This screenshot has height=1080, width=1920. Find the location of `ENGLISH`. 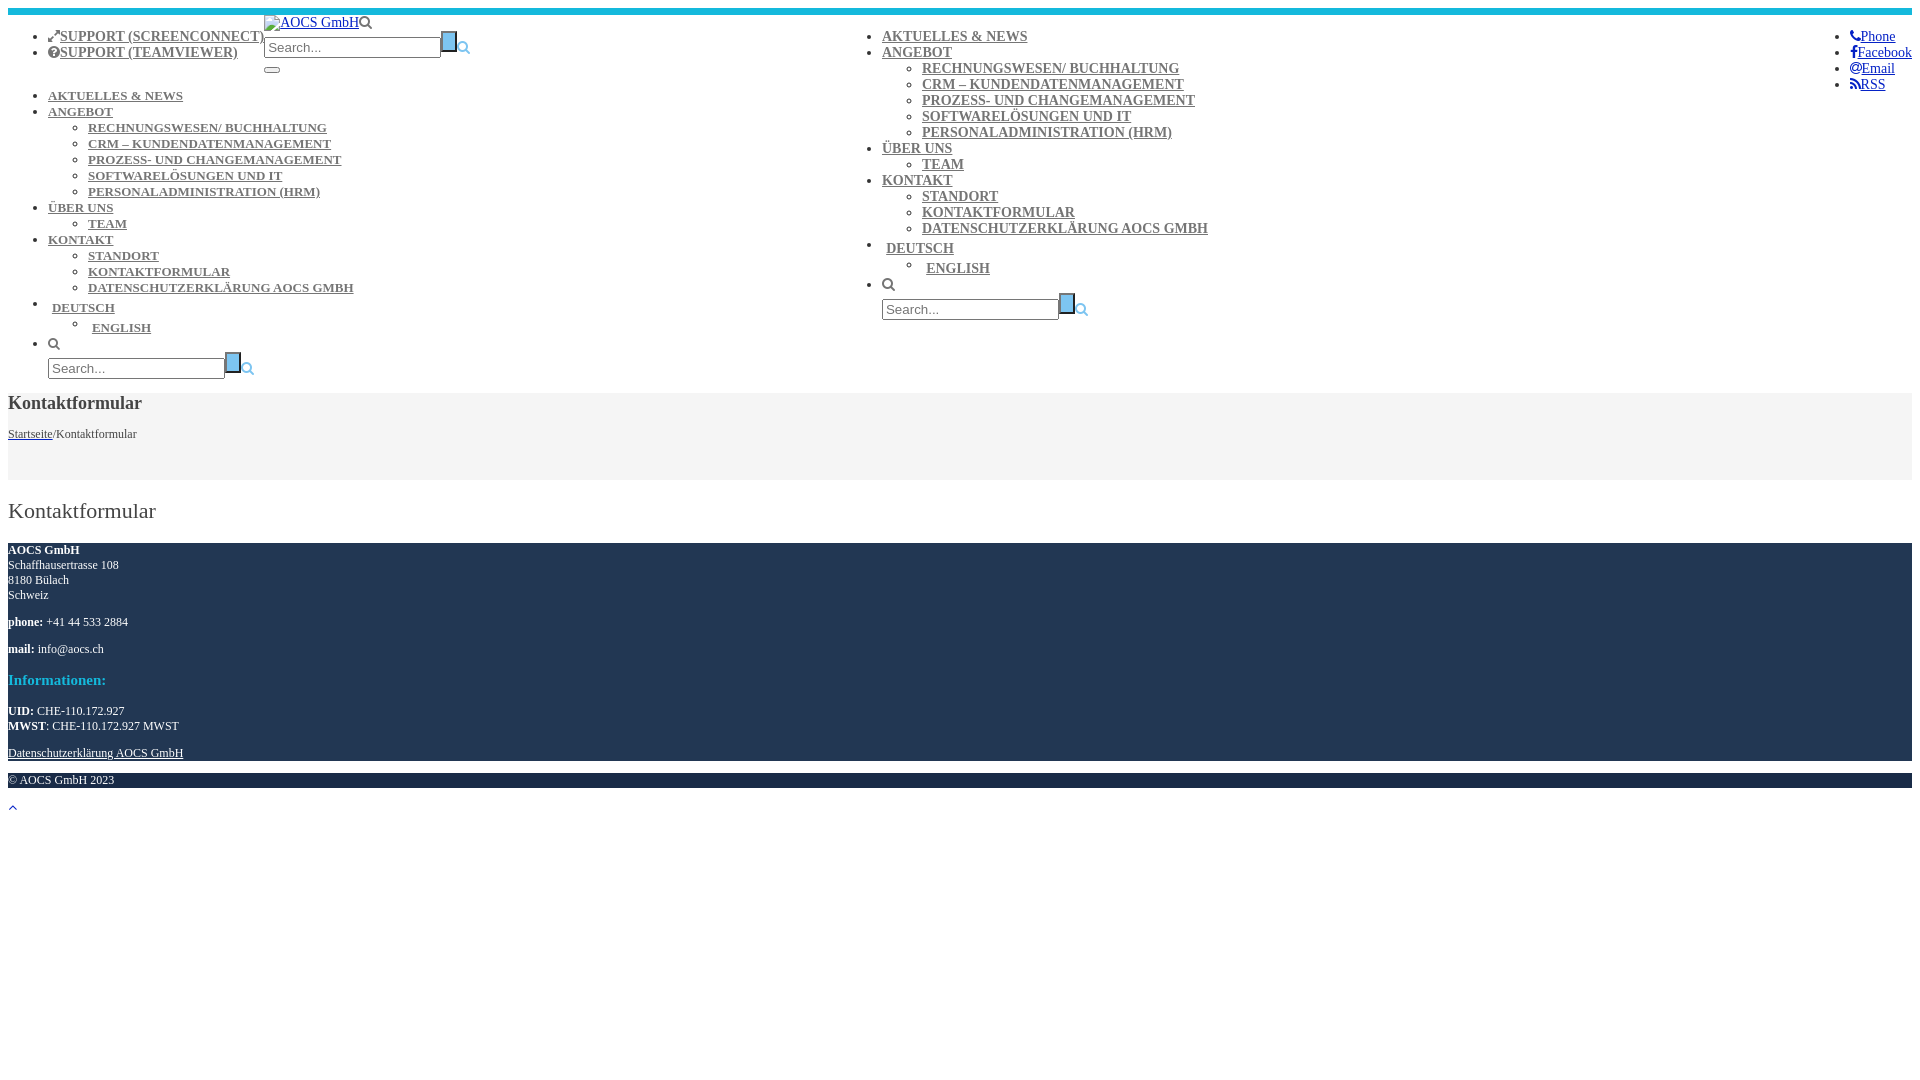

ENGLISH is located at coordinates (465, 328).